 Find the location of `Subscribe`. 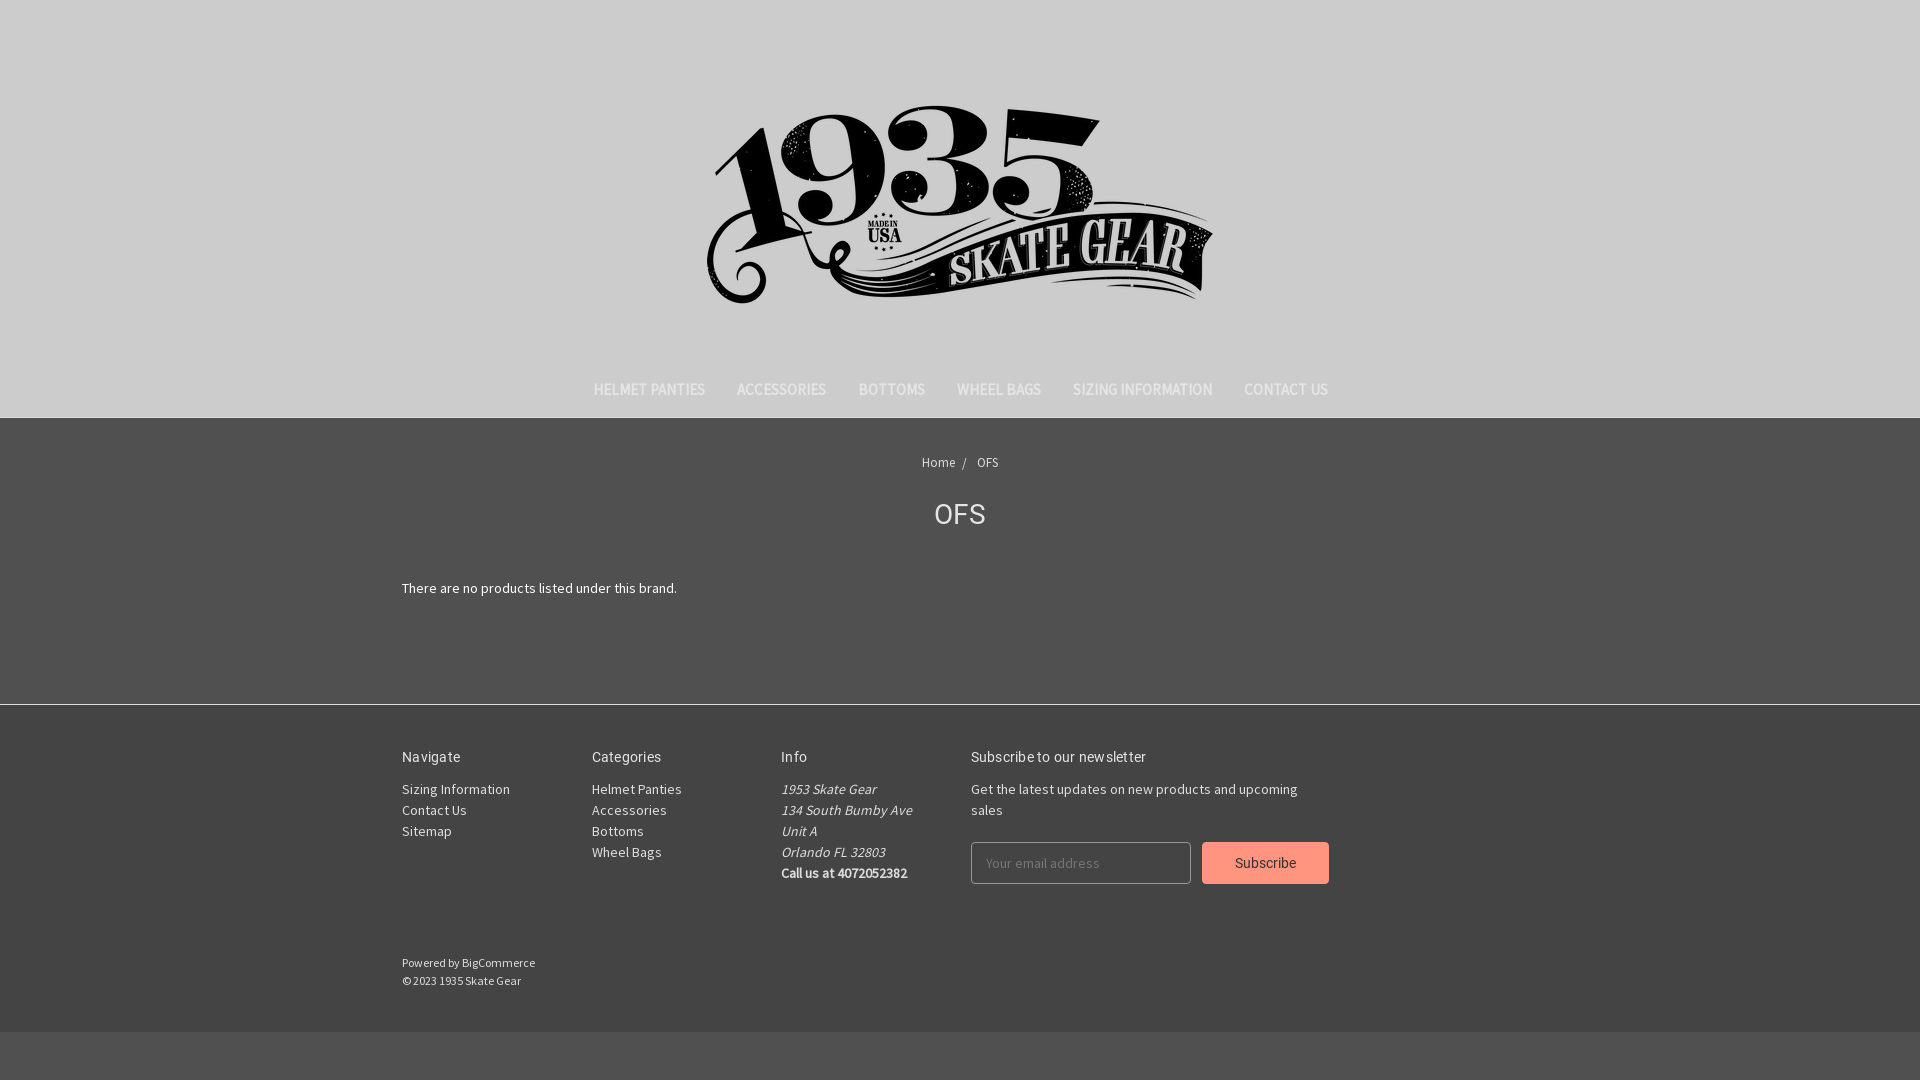

Subscribe is located at coordinates (1266, 863).